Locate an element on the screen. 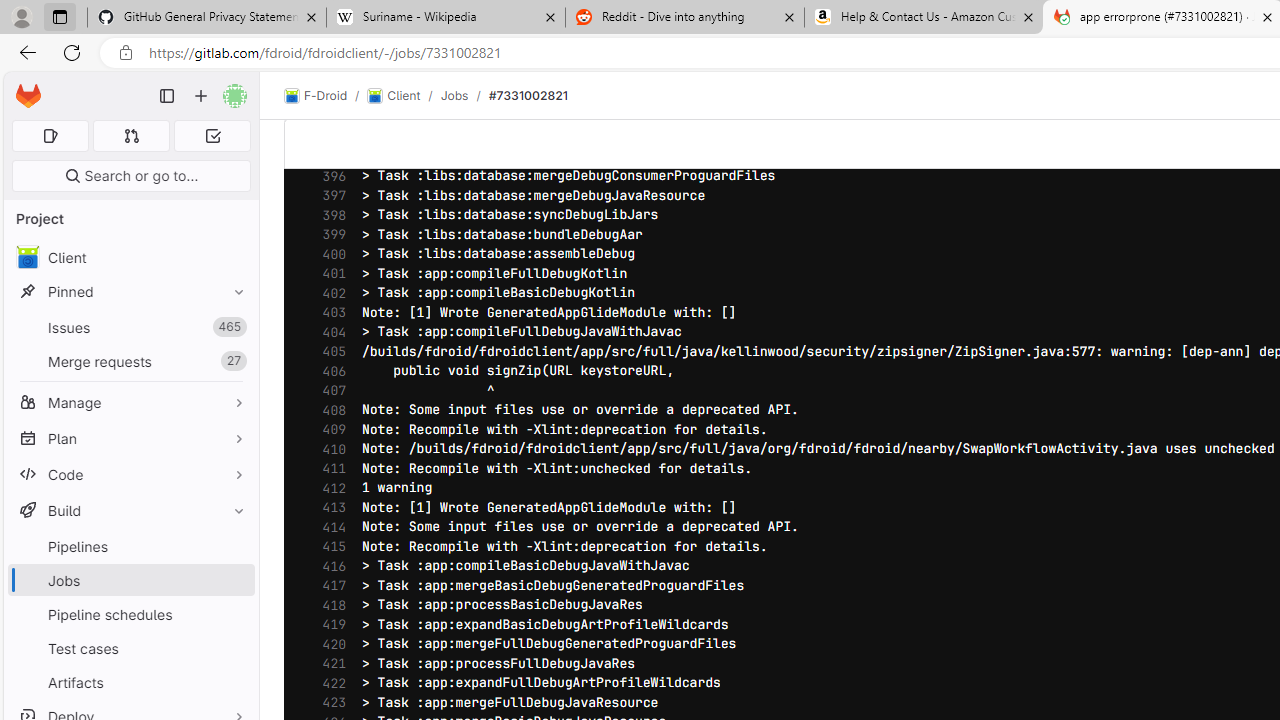  Client is located at coordinates (130, 258).